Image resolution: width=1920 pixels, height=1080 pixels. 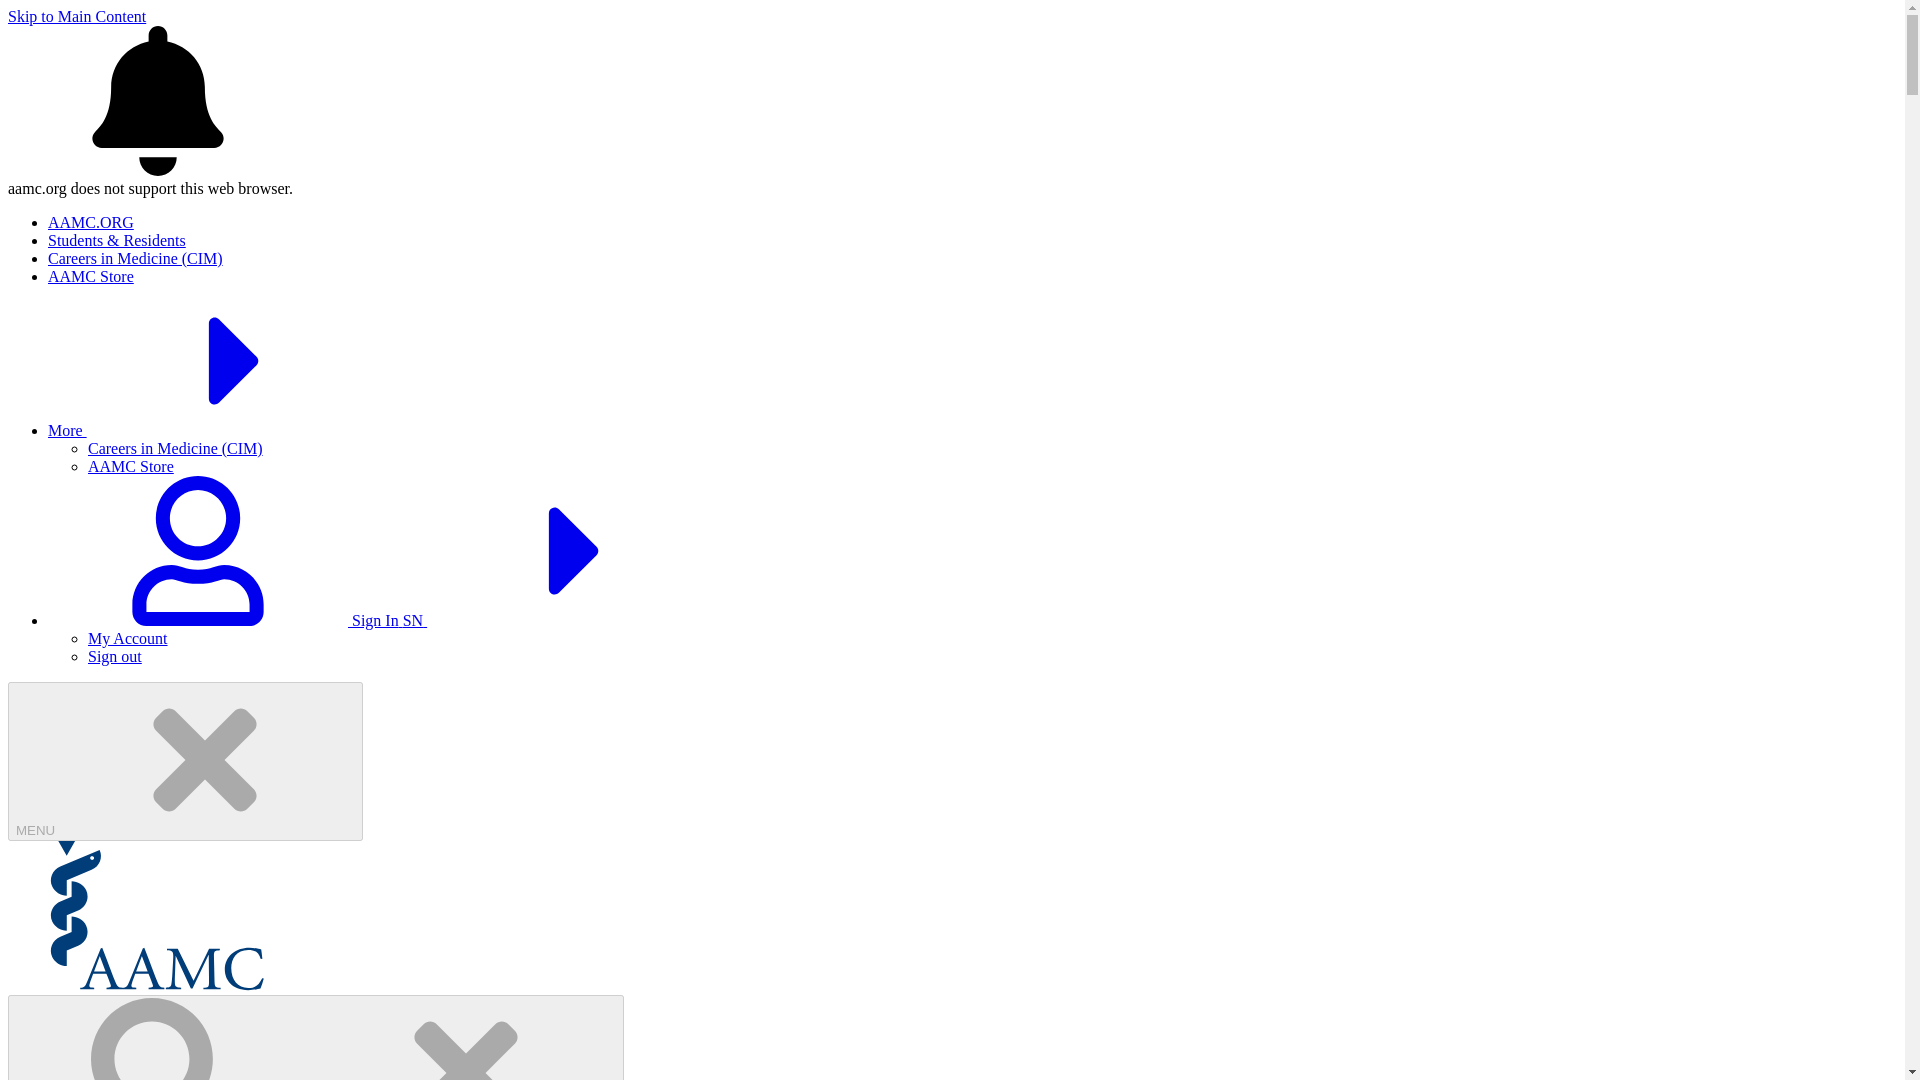 I want to click on MENU, so click(x=184, y=761).